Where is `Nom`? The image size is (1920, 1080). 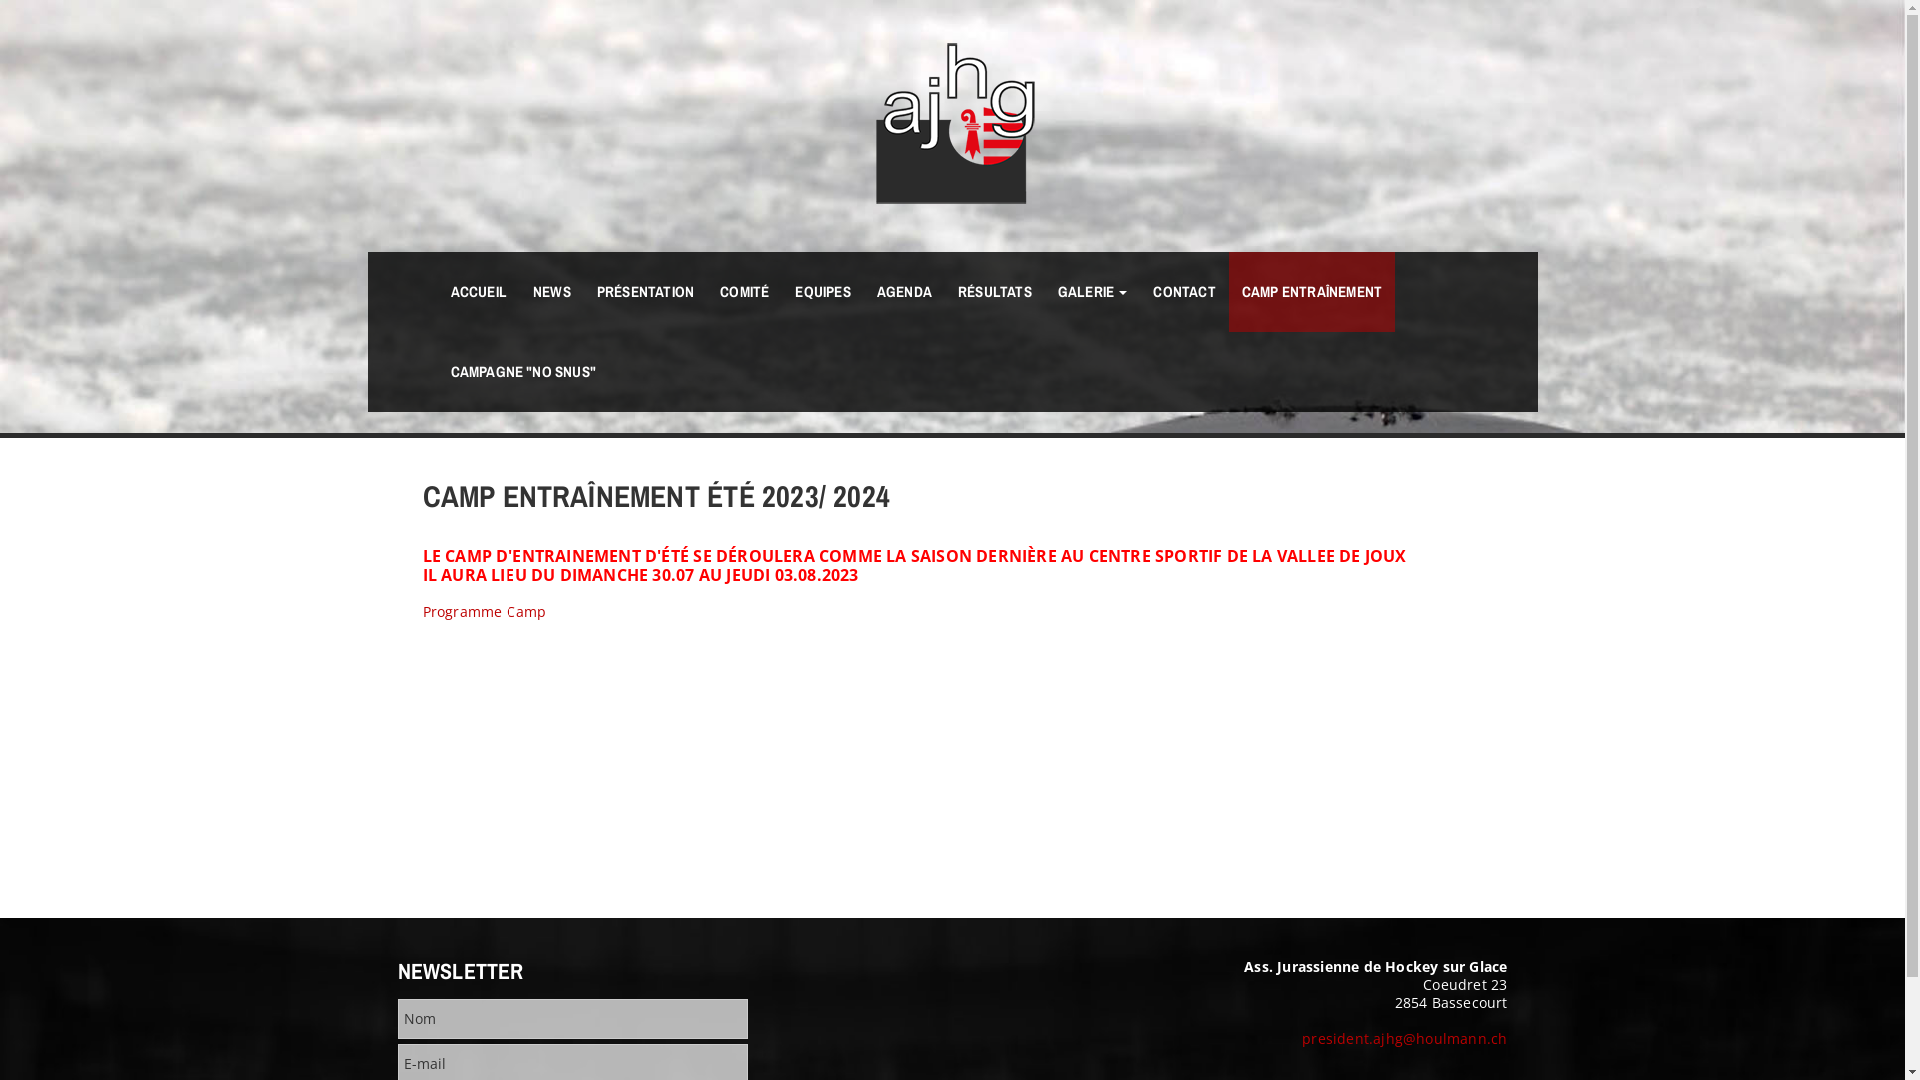 Nom is located at coordinates (573, 1019).